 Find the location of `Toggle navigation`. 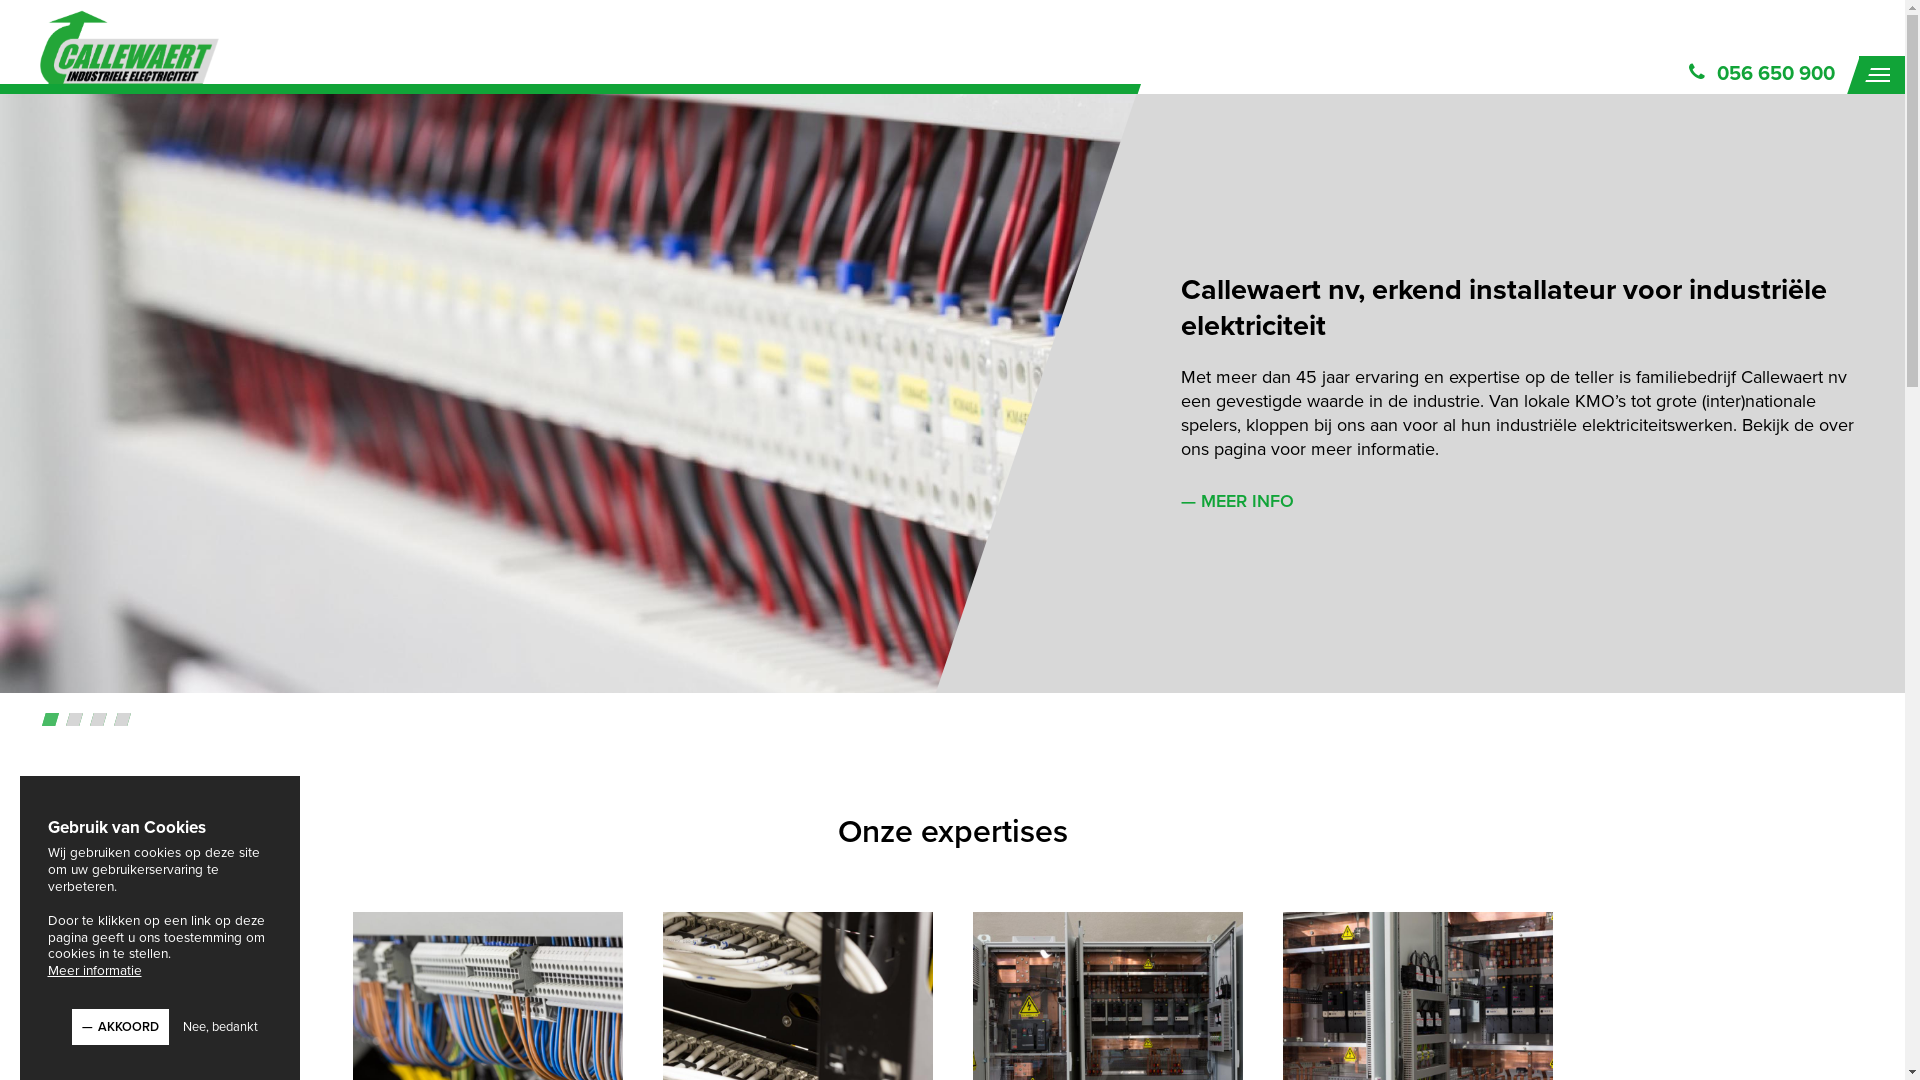

Toggle navigation is located at coordinates (1882, 75).